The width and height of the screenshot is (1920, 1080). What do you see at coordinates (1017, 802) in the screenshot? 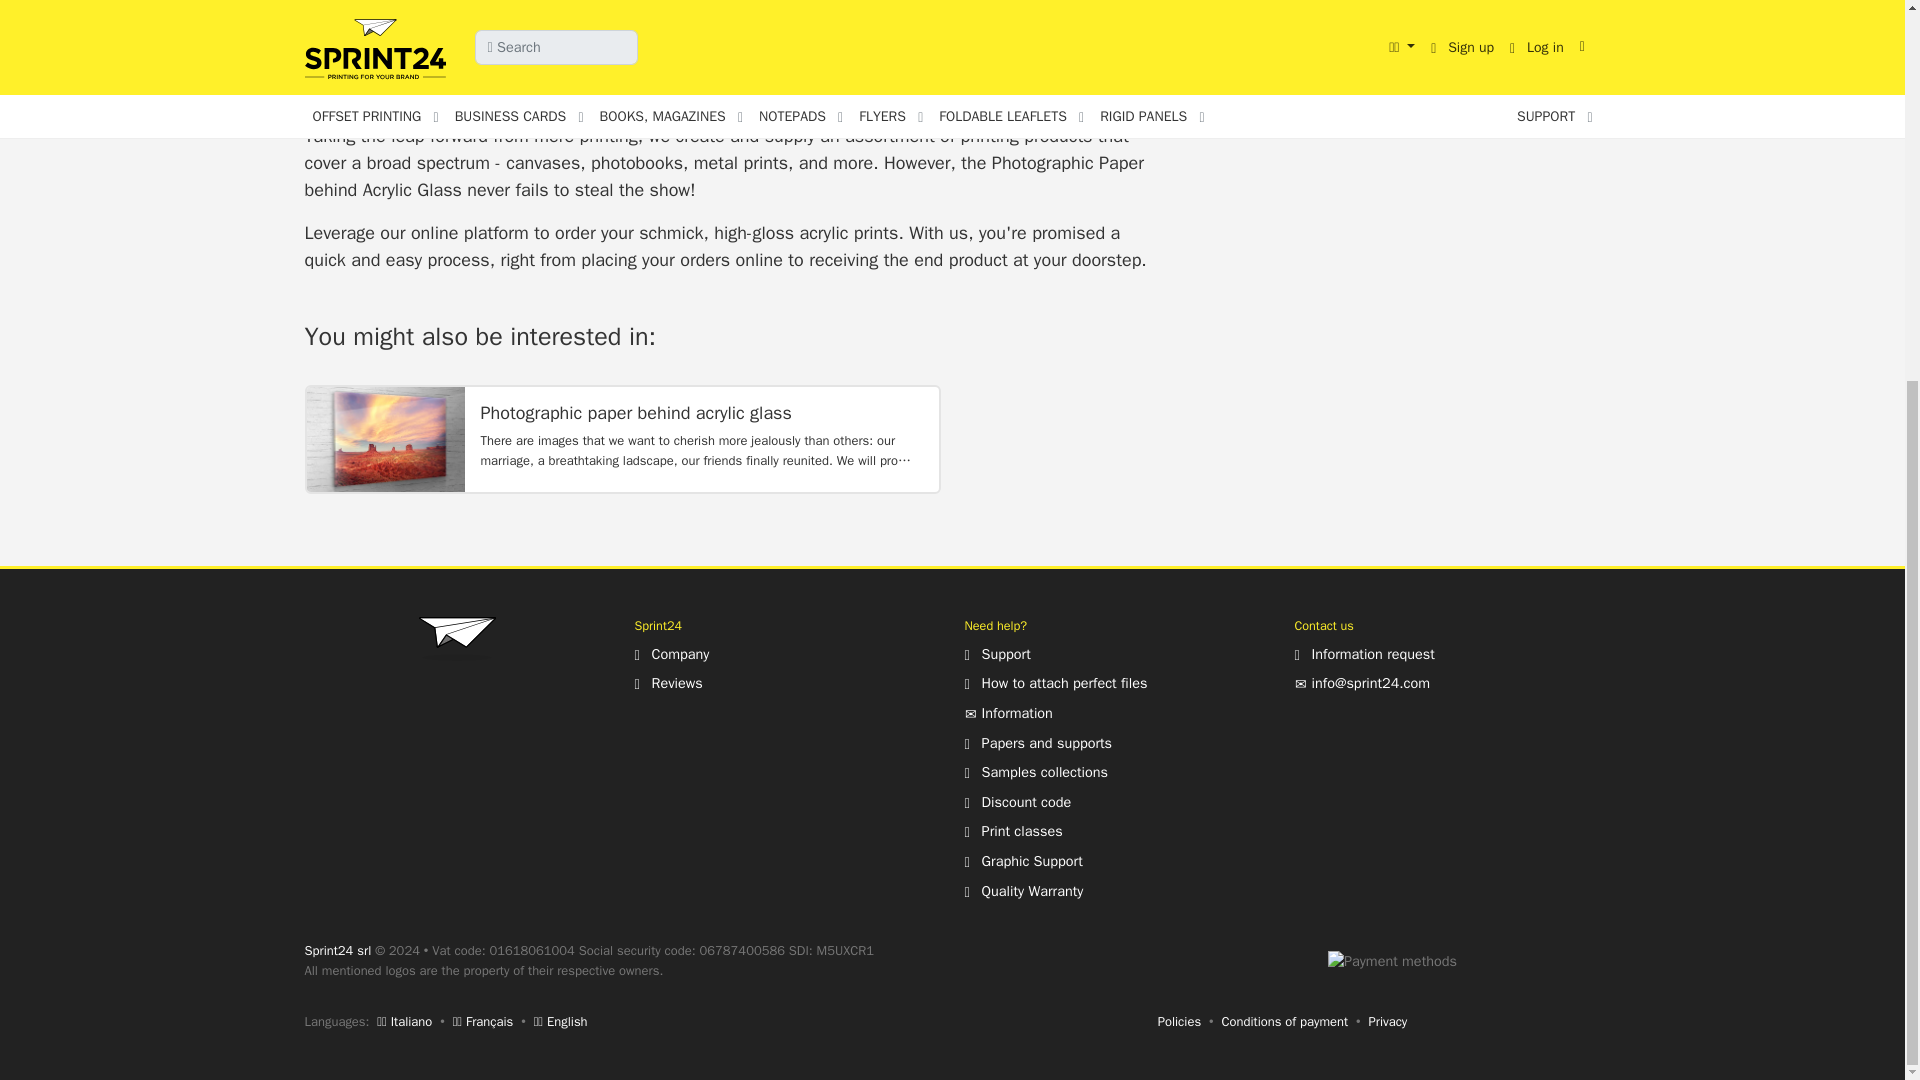
I see `Discount Code: Printing Custom Online UK` at bounding box center [1017, 802].